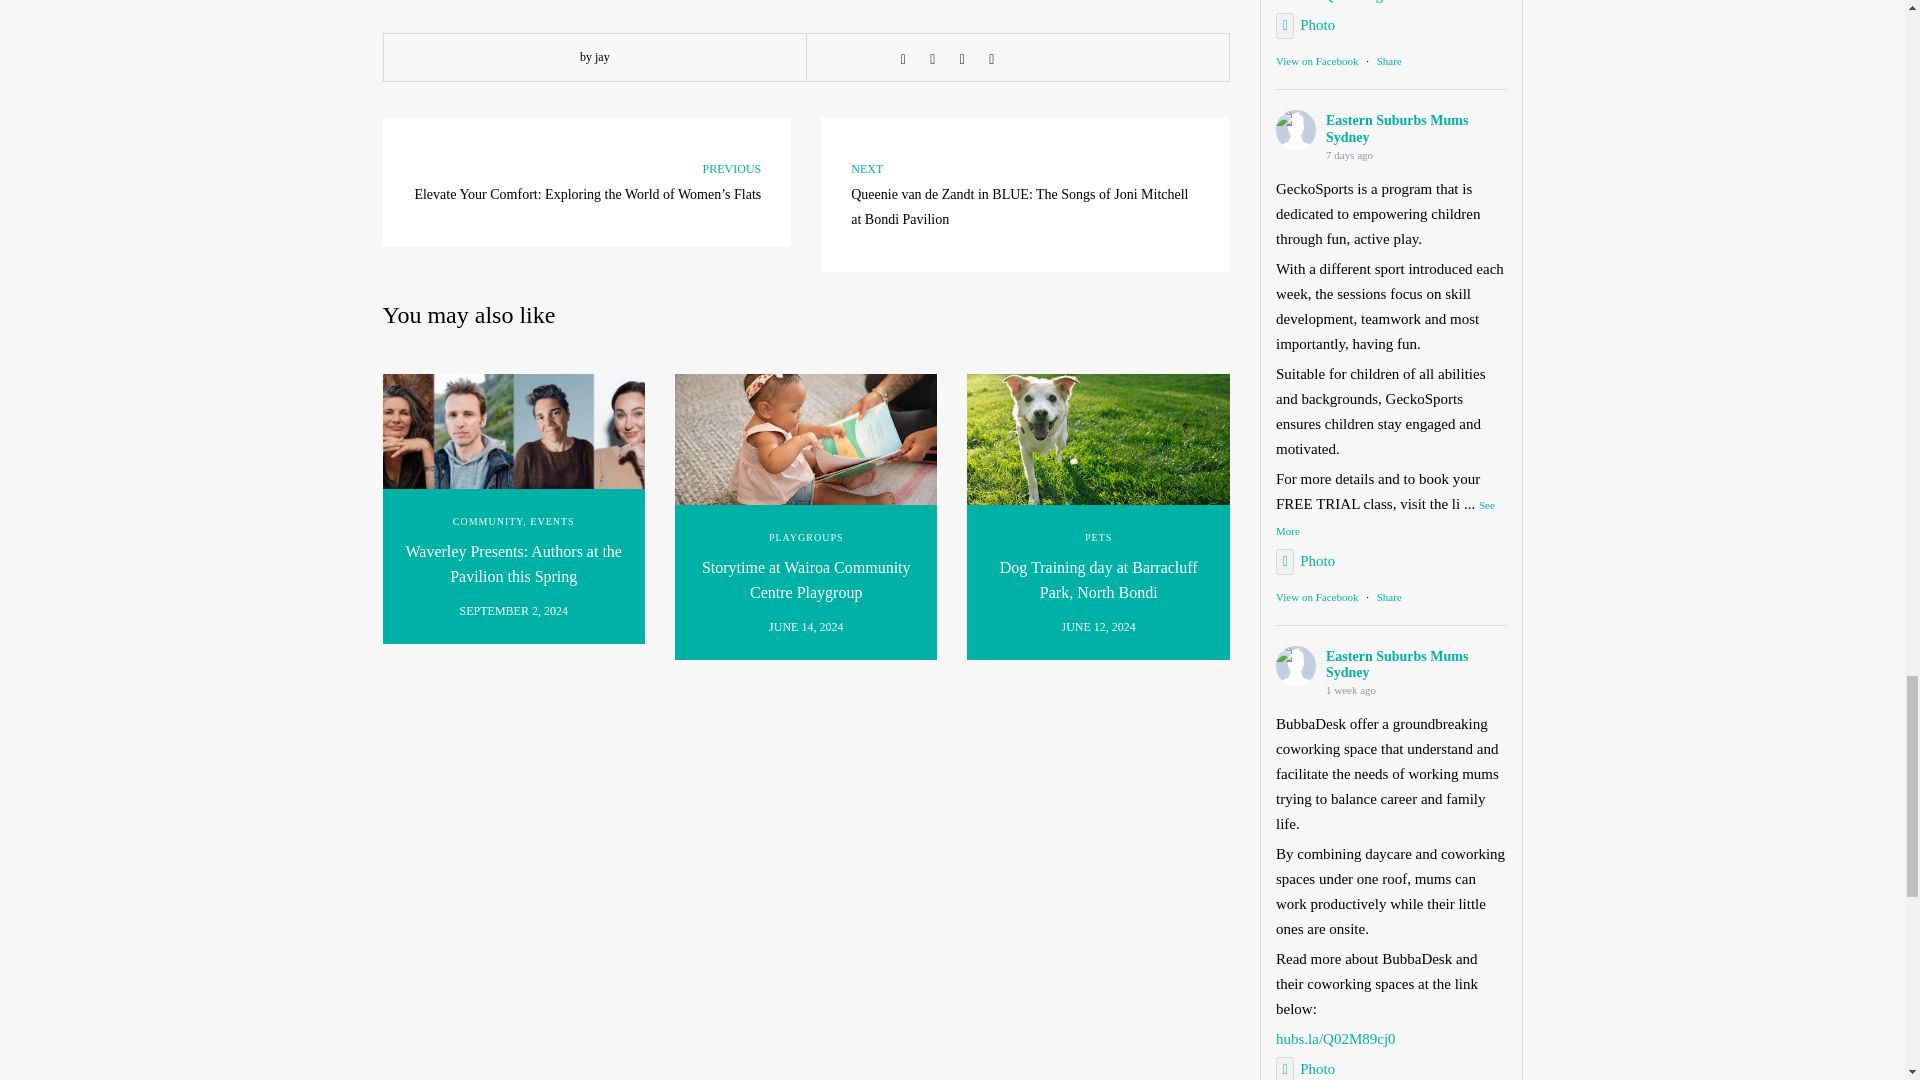 The width and height of the screenshot is (1920, 1080). What do you see at coordinates (932, 58) in the screenshot?
I see `Tweet this` at bounding box center [932, 58].